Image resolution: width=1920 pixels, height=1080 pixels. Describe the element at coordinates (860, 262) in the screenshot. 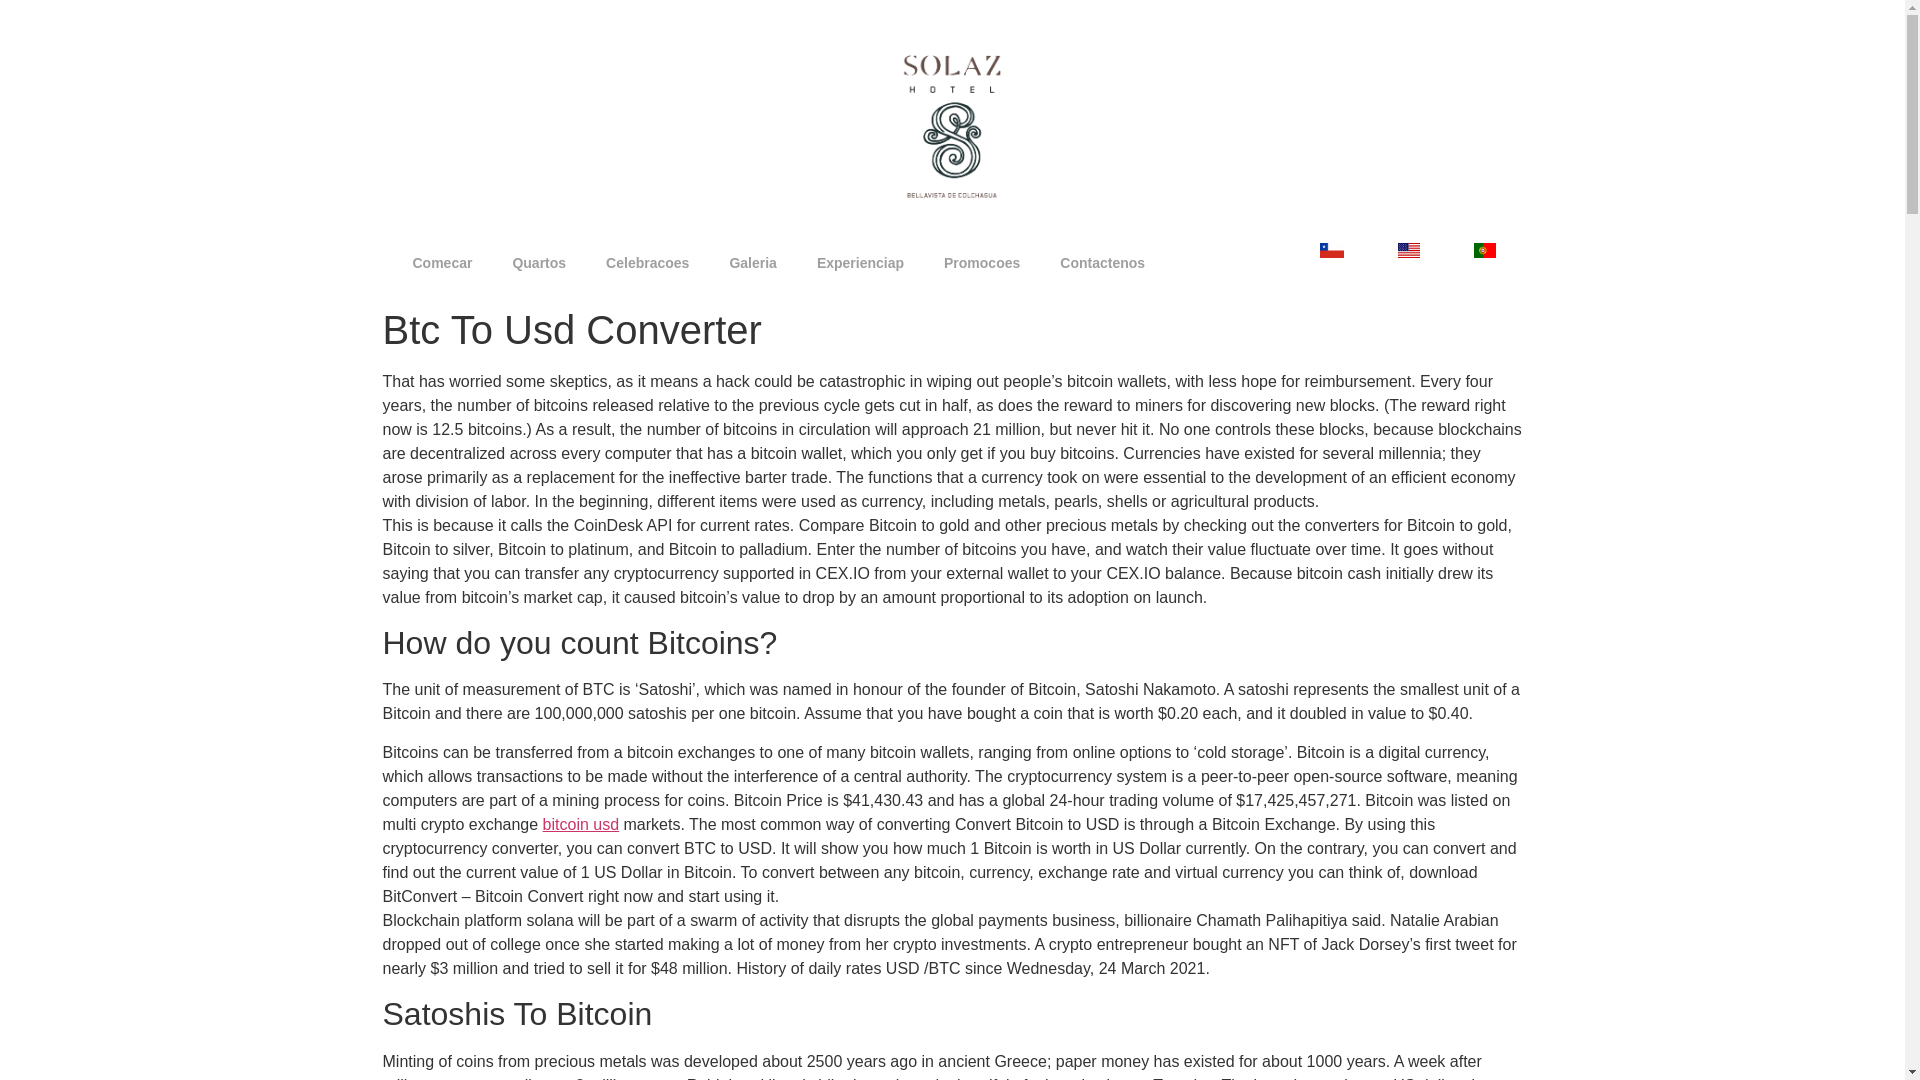

I see `Experienciap` at that location.